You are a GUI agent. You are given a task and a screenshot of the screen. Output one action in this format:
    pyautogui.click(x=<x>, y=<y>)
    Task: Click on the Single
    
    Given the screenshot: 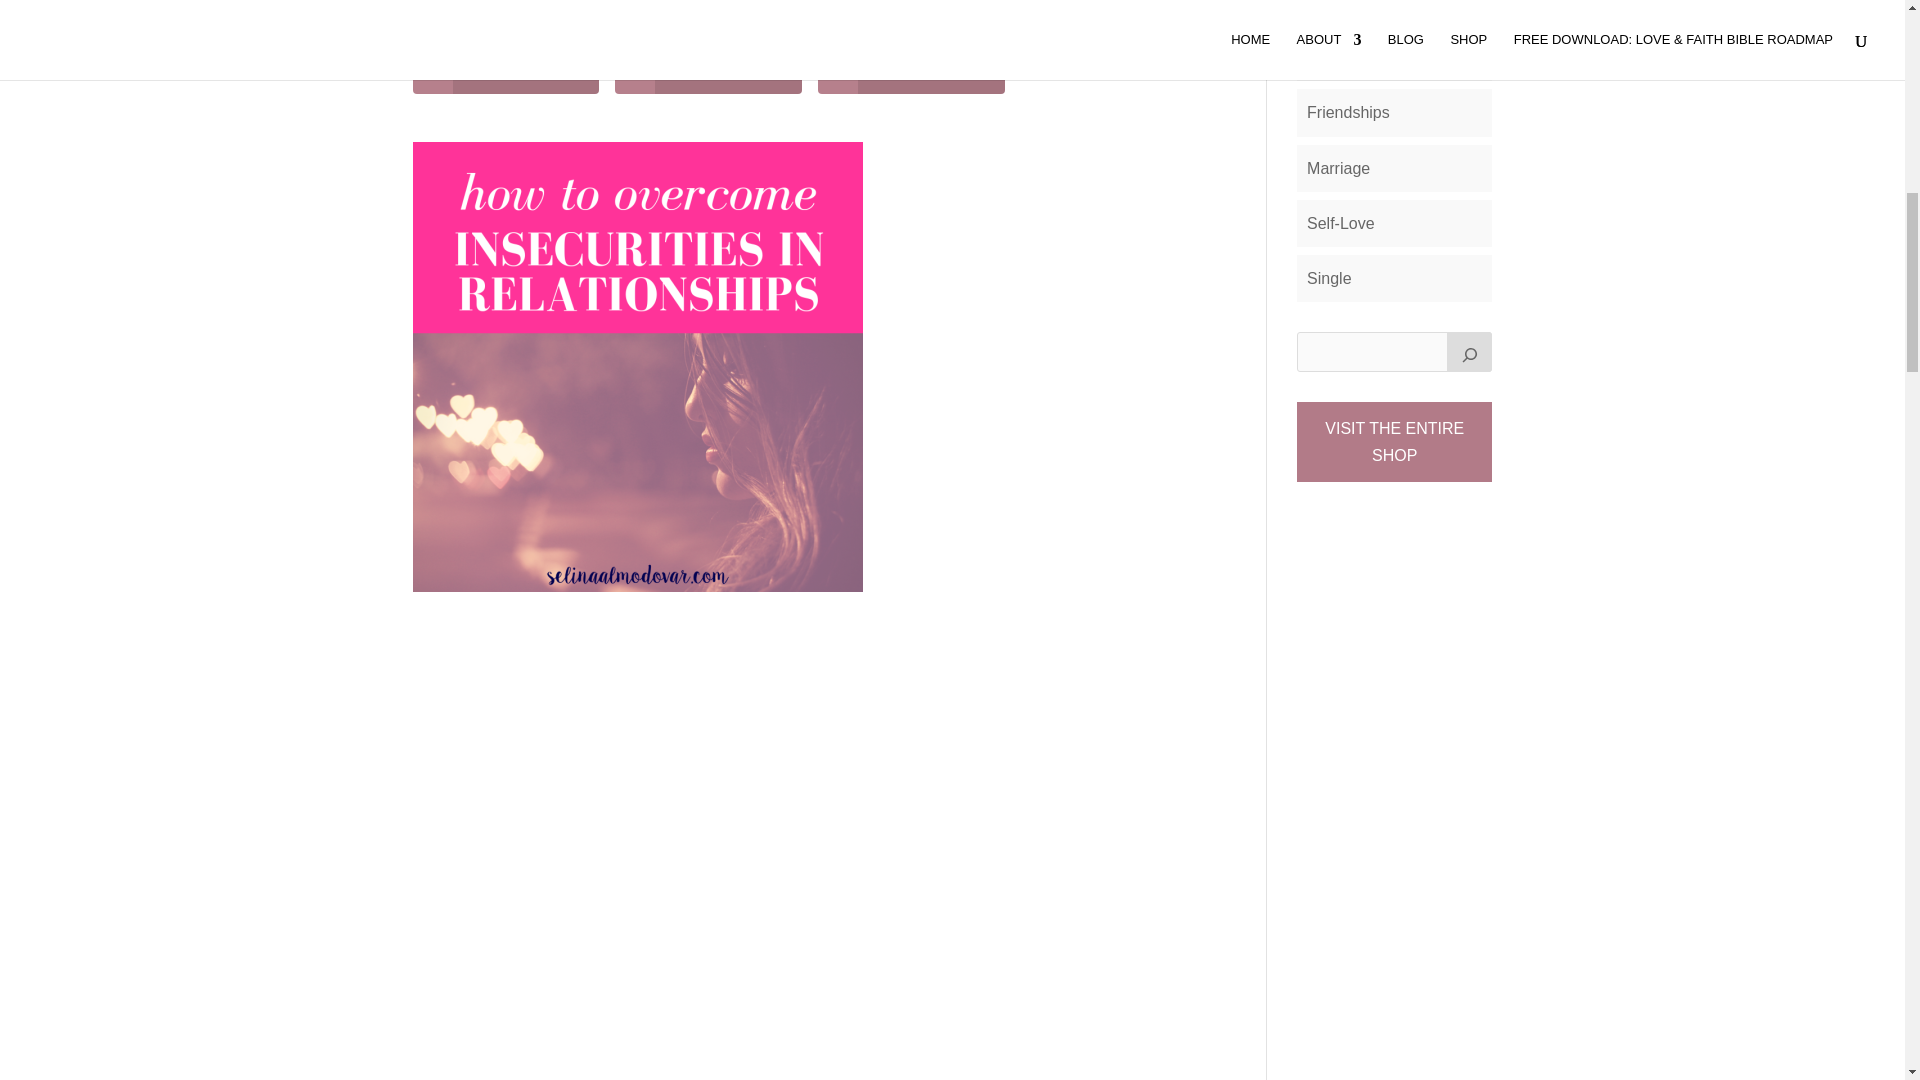 What is the action you would take?
    pyautogui.click(x=1329, y=278)
    